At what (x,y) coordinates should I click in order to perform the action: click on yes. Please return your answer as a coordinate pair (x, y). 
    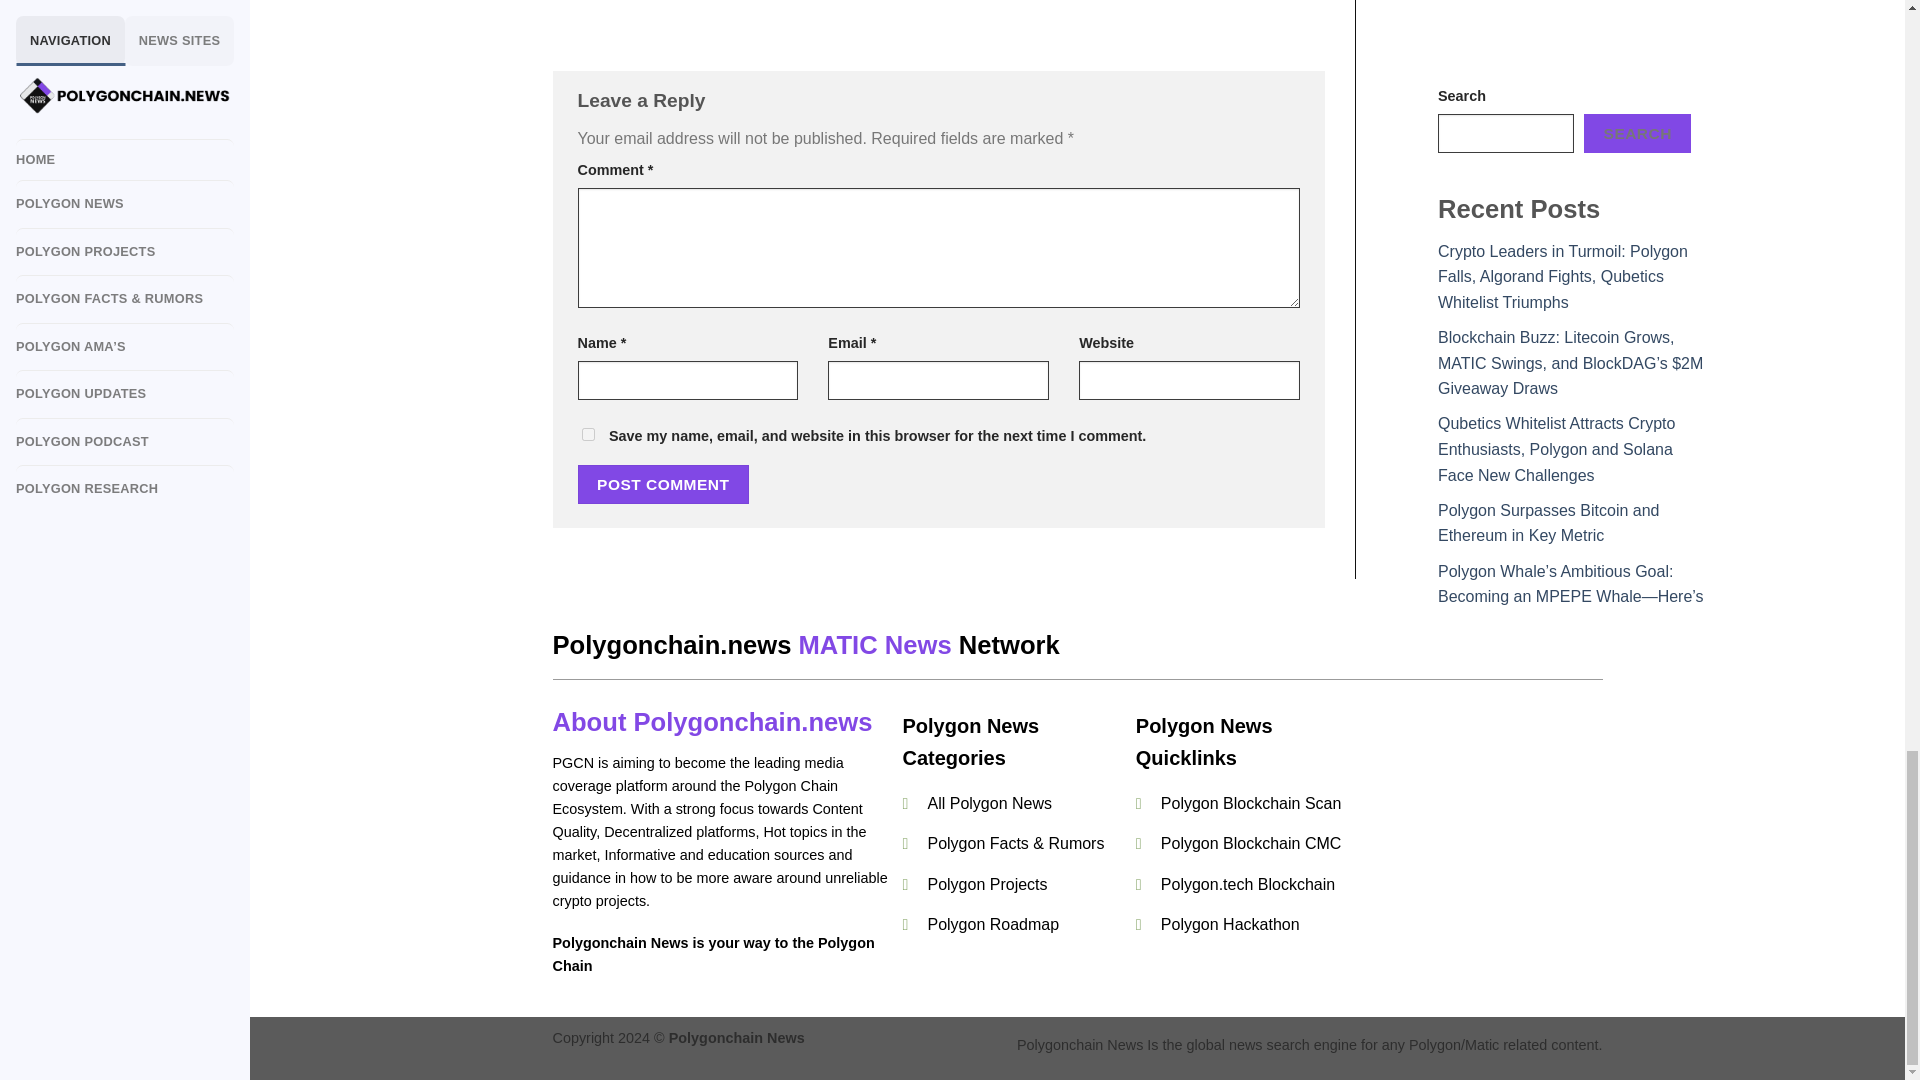
    Looking at the image, I should click on (588, 434).